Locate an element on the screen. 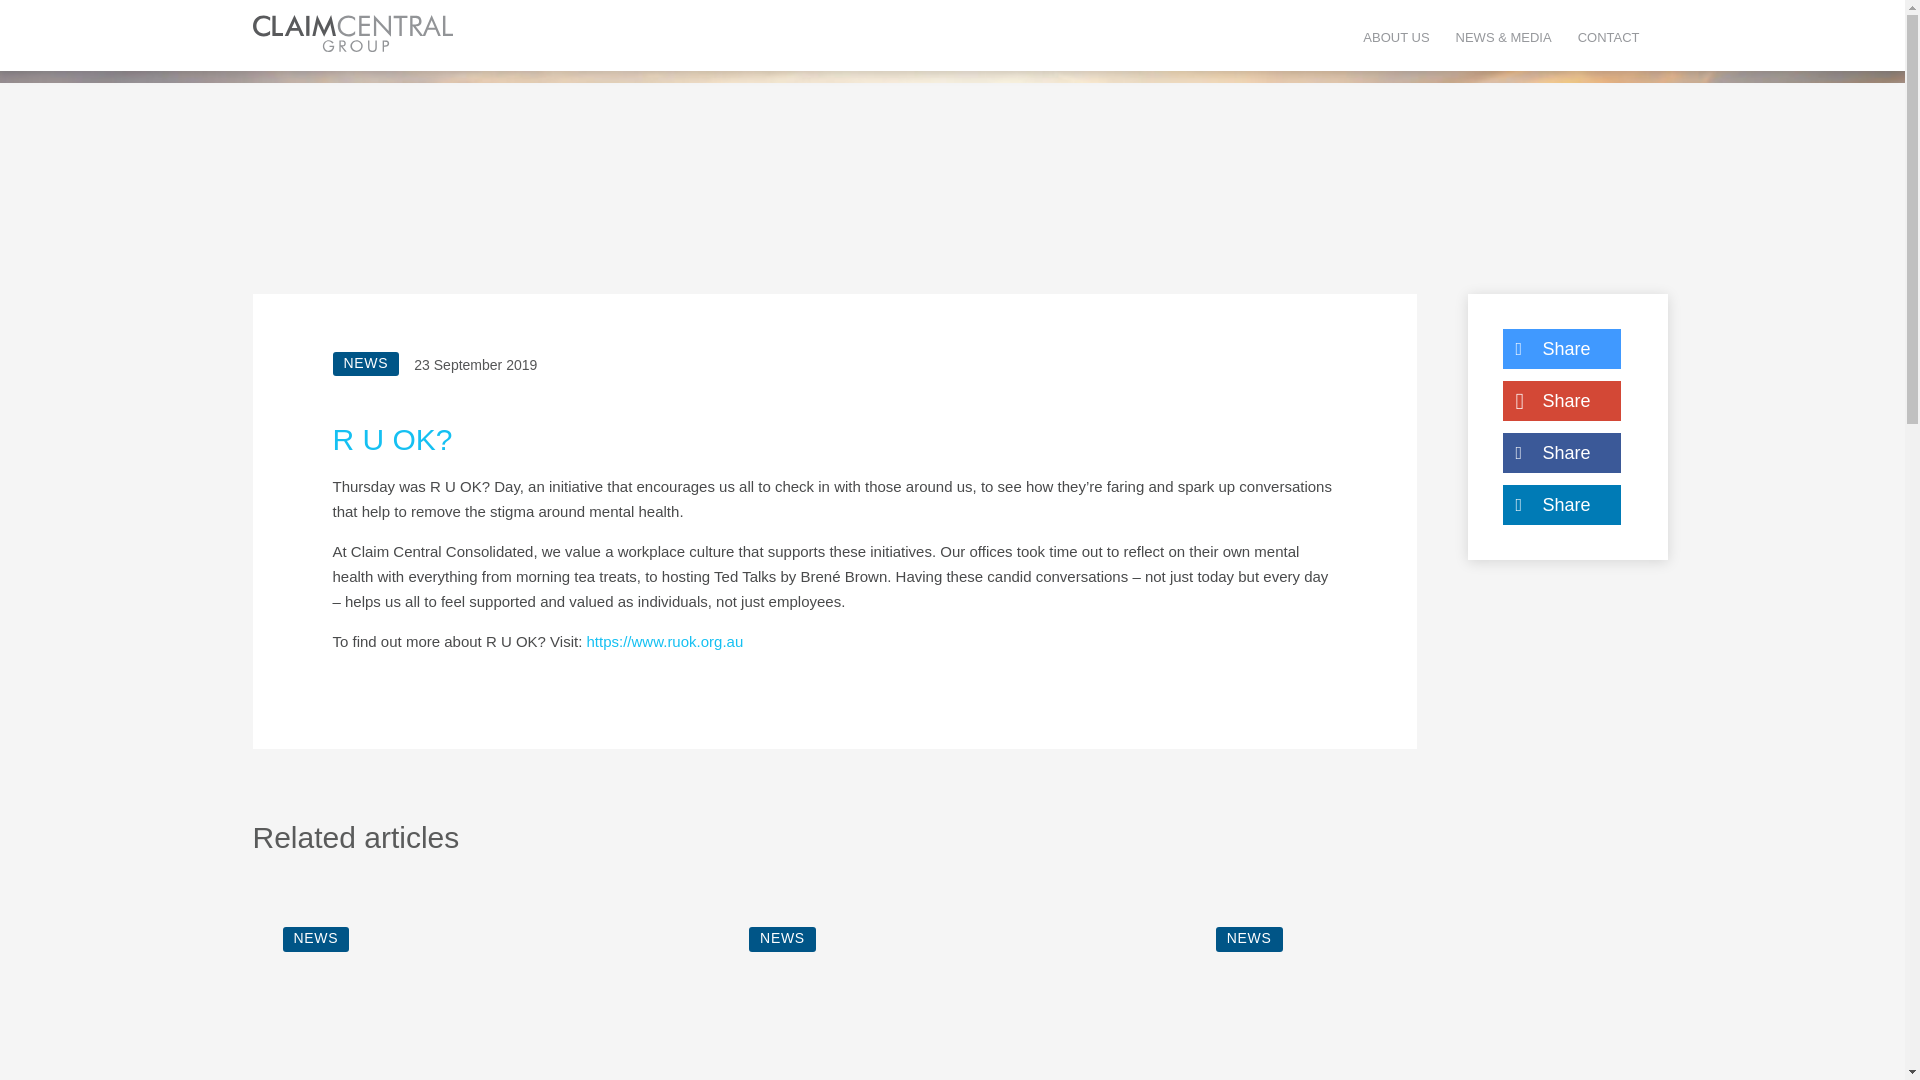  Share is located at coordinates (1560, 401).